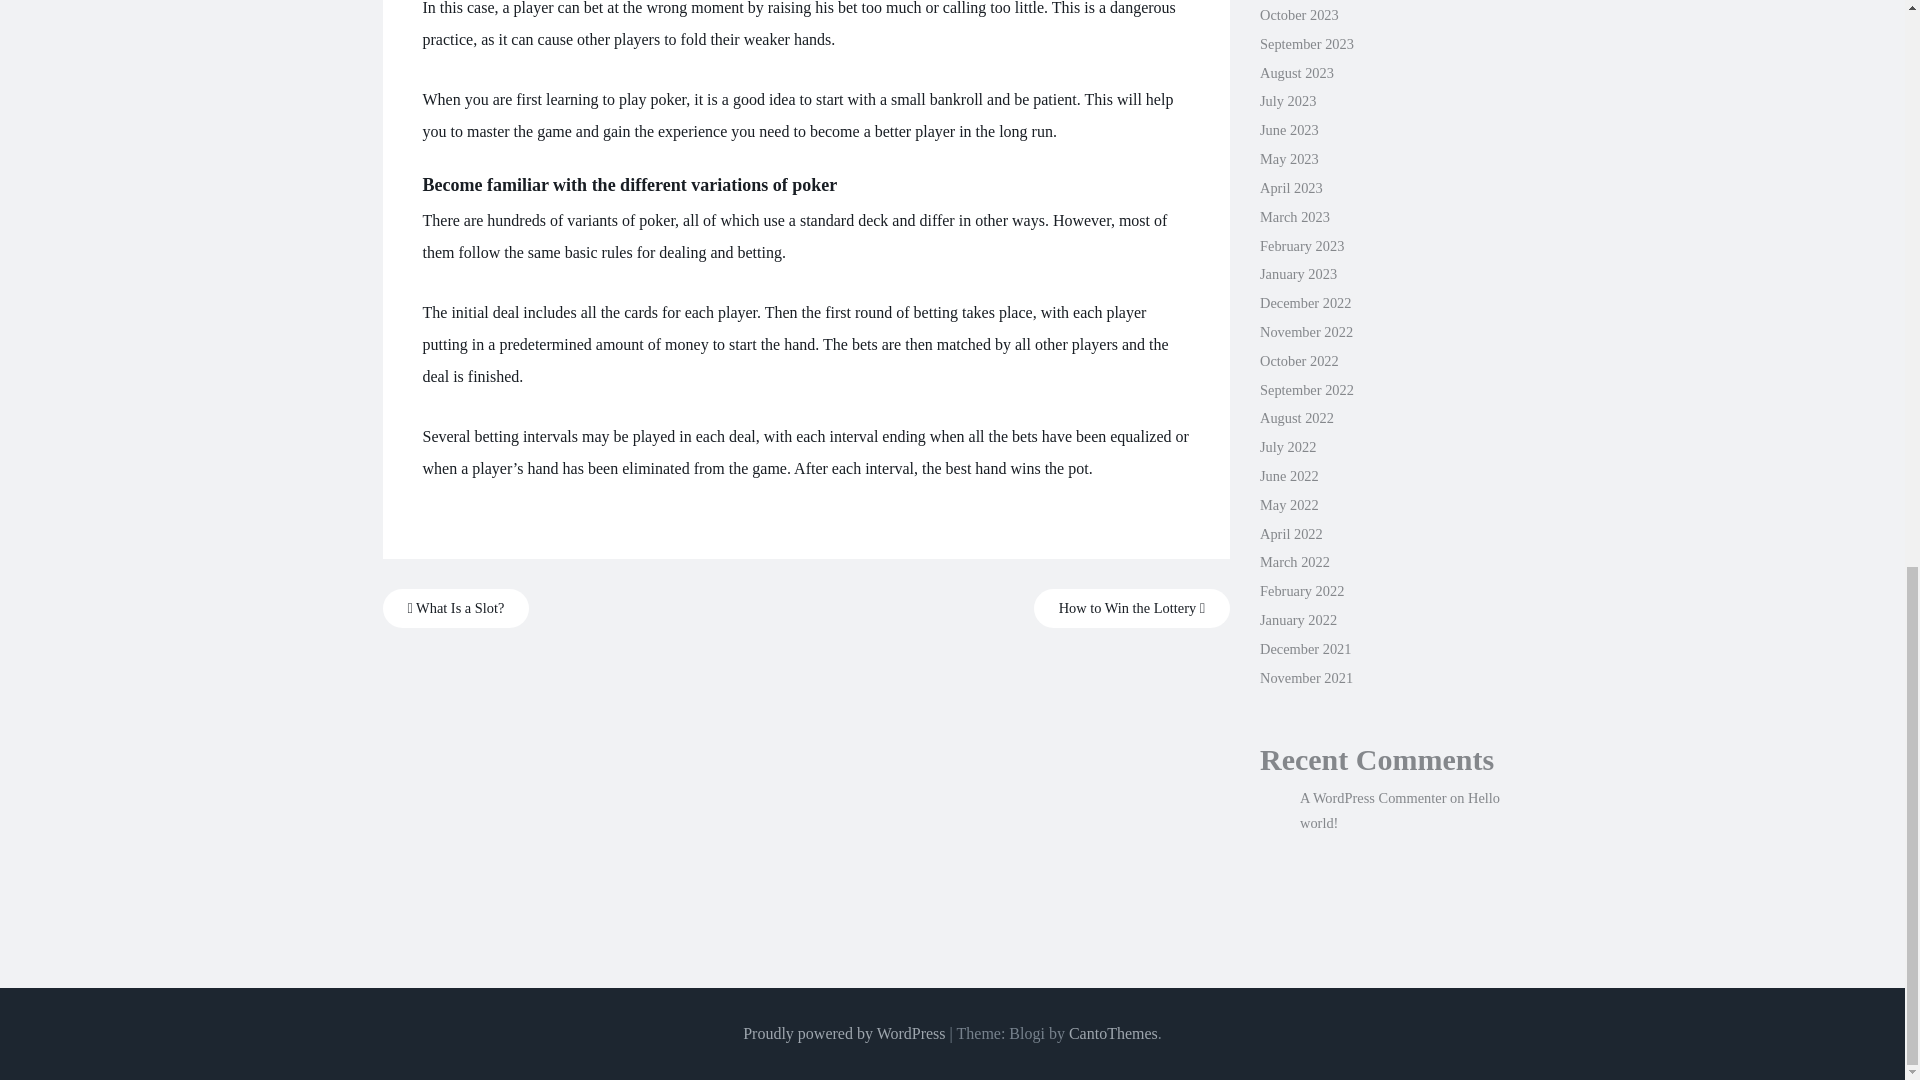 The image size is (1920, 1080). Describe the element at coordinates (1132, 608) in the screenshot. I see `How to Win the Lottery` at that location.